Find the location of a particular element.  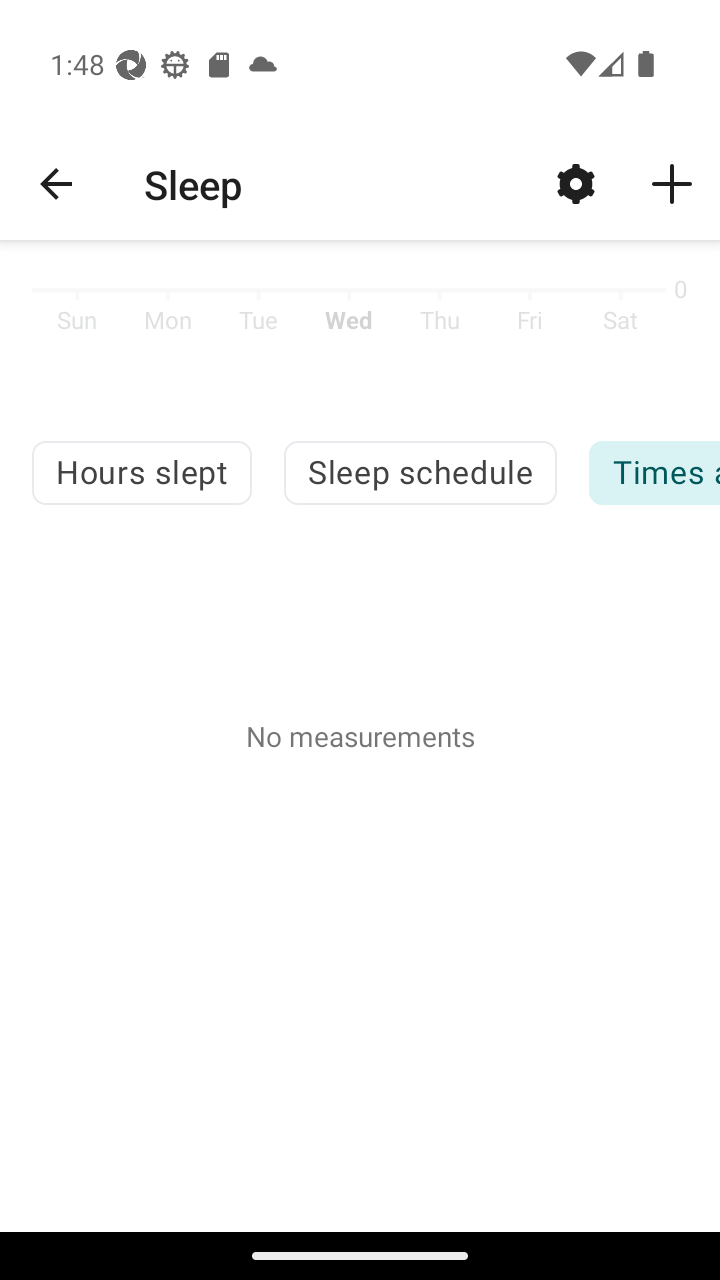

Adjust your goal is located at coordinates (576, 183).